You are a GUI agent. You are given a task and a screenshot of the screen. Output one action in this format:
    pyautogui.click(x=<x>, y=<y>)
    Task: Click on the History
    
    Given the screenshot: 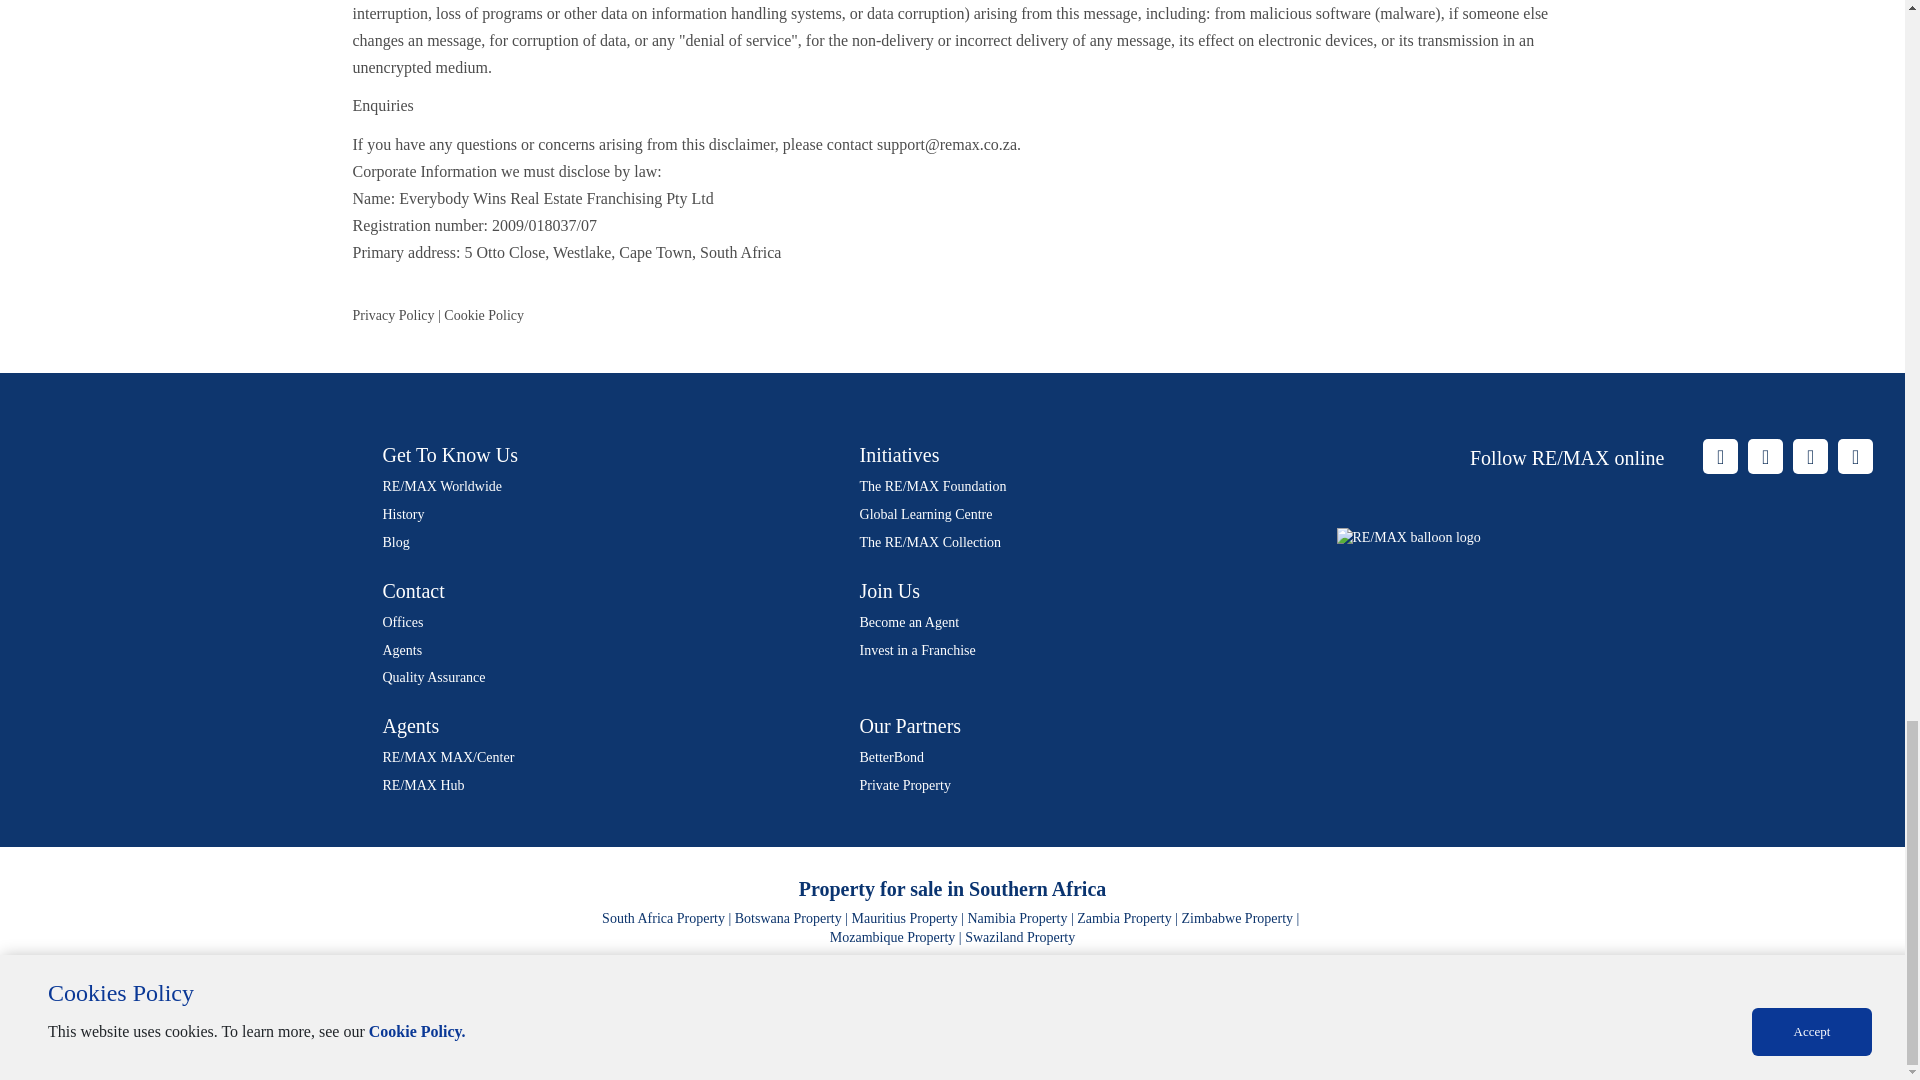 What is the action you would take?
    pyautogui.click(x=403, y=514)
    